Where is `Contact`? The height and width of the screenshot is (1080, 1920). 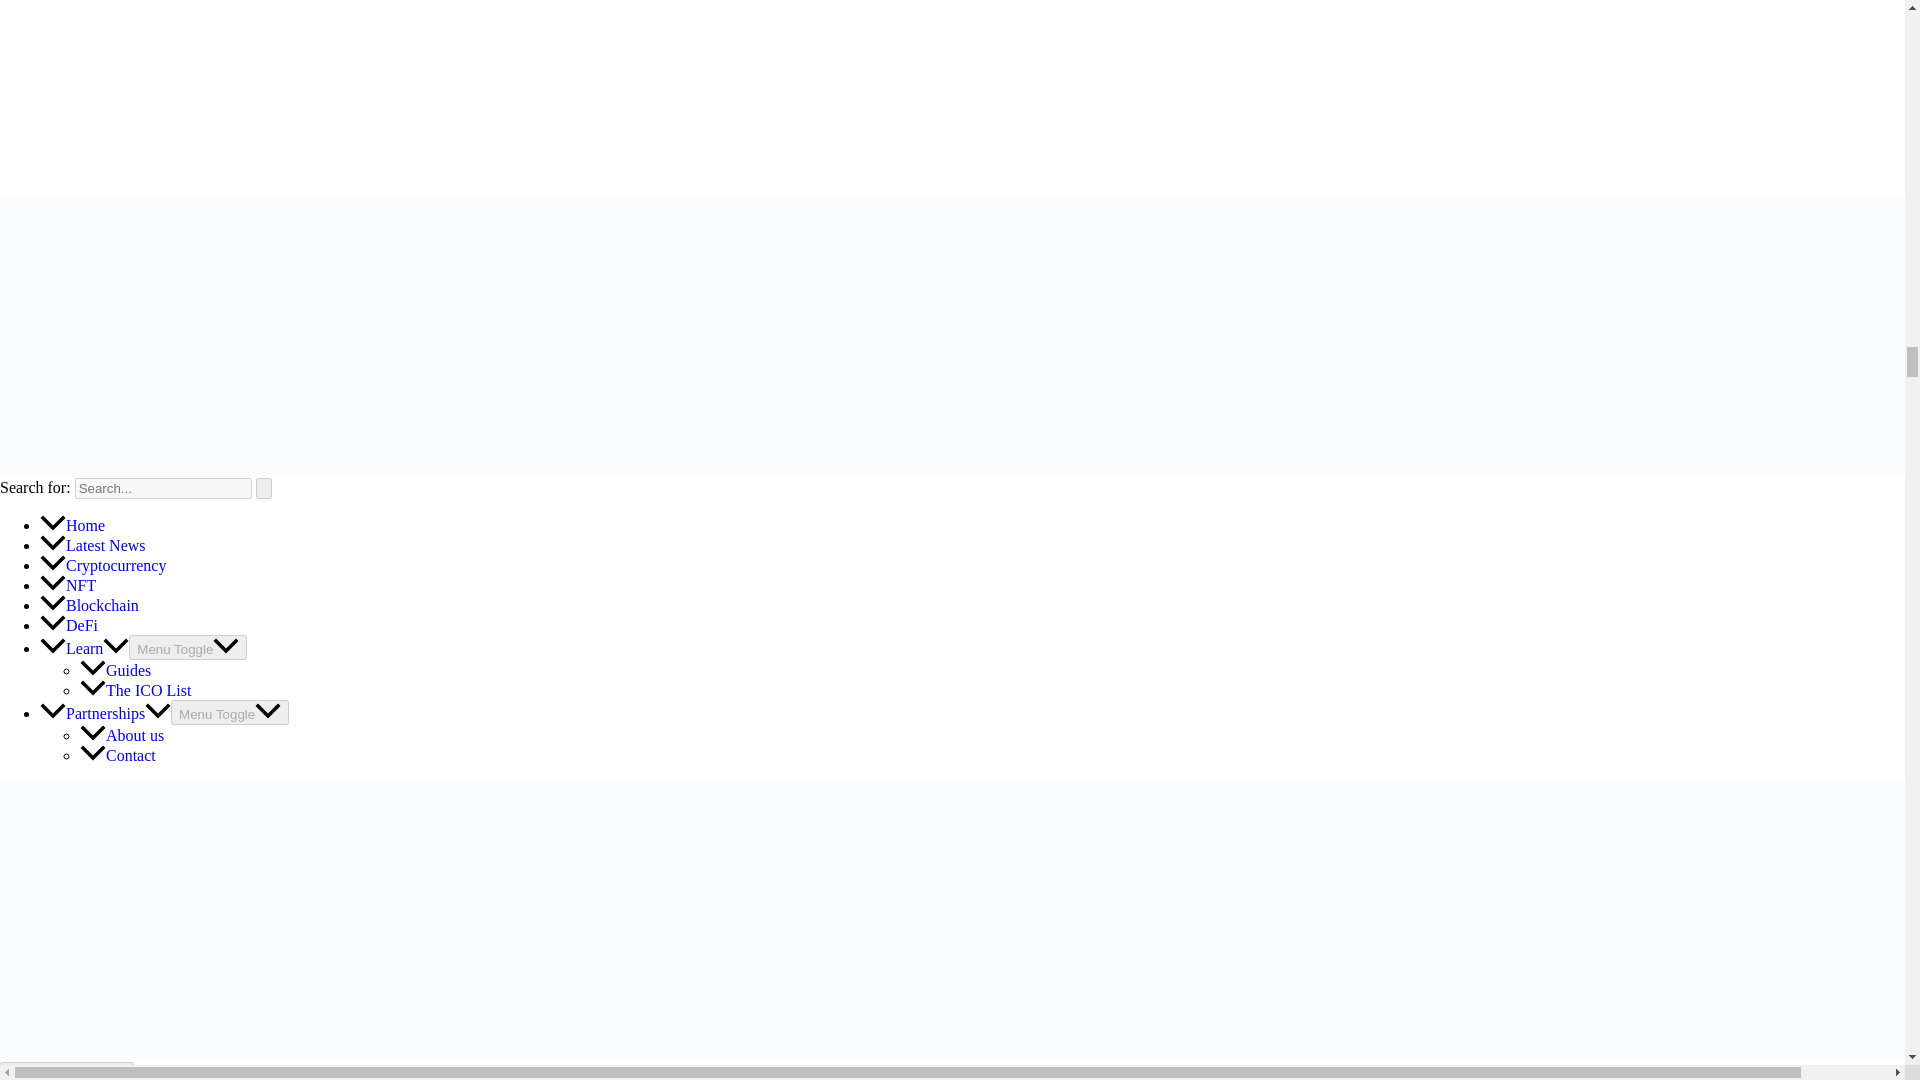 Contact is located at coordinates (118, 755).